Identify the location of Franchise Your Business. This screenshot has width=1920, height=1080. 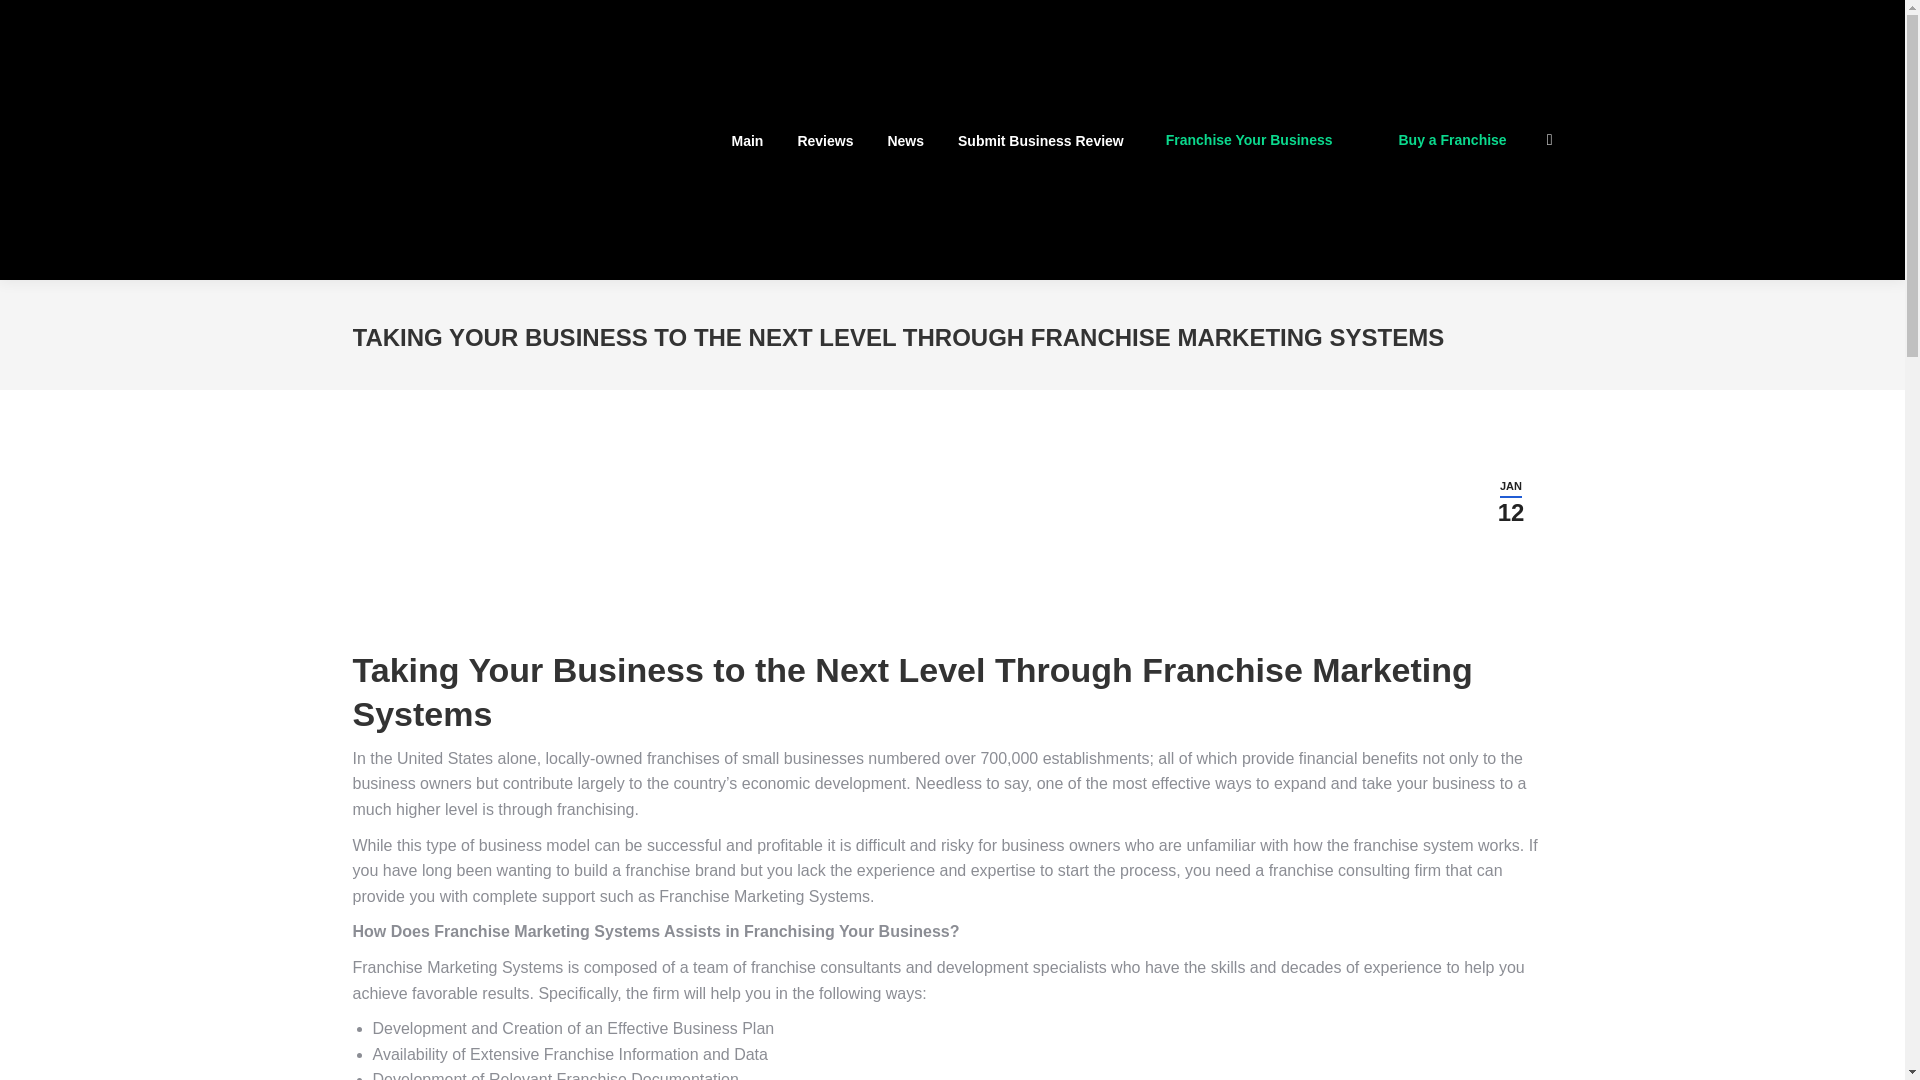
(1252, 139).